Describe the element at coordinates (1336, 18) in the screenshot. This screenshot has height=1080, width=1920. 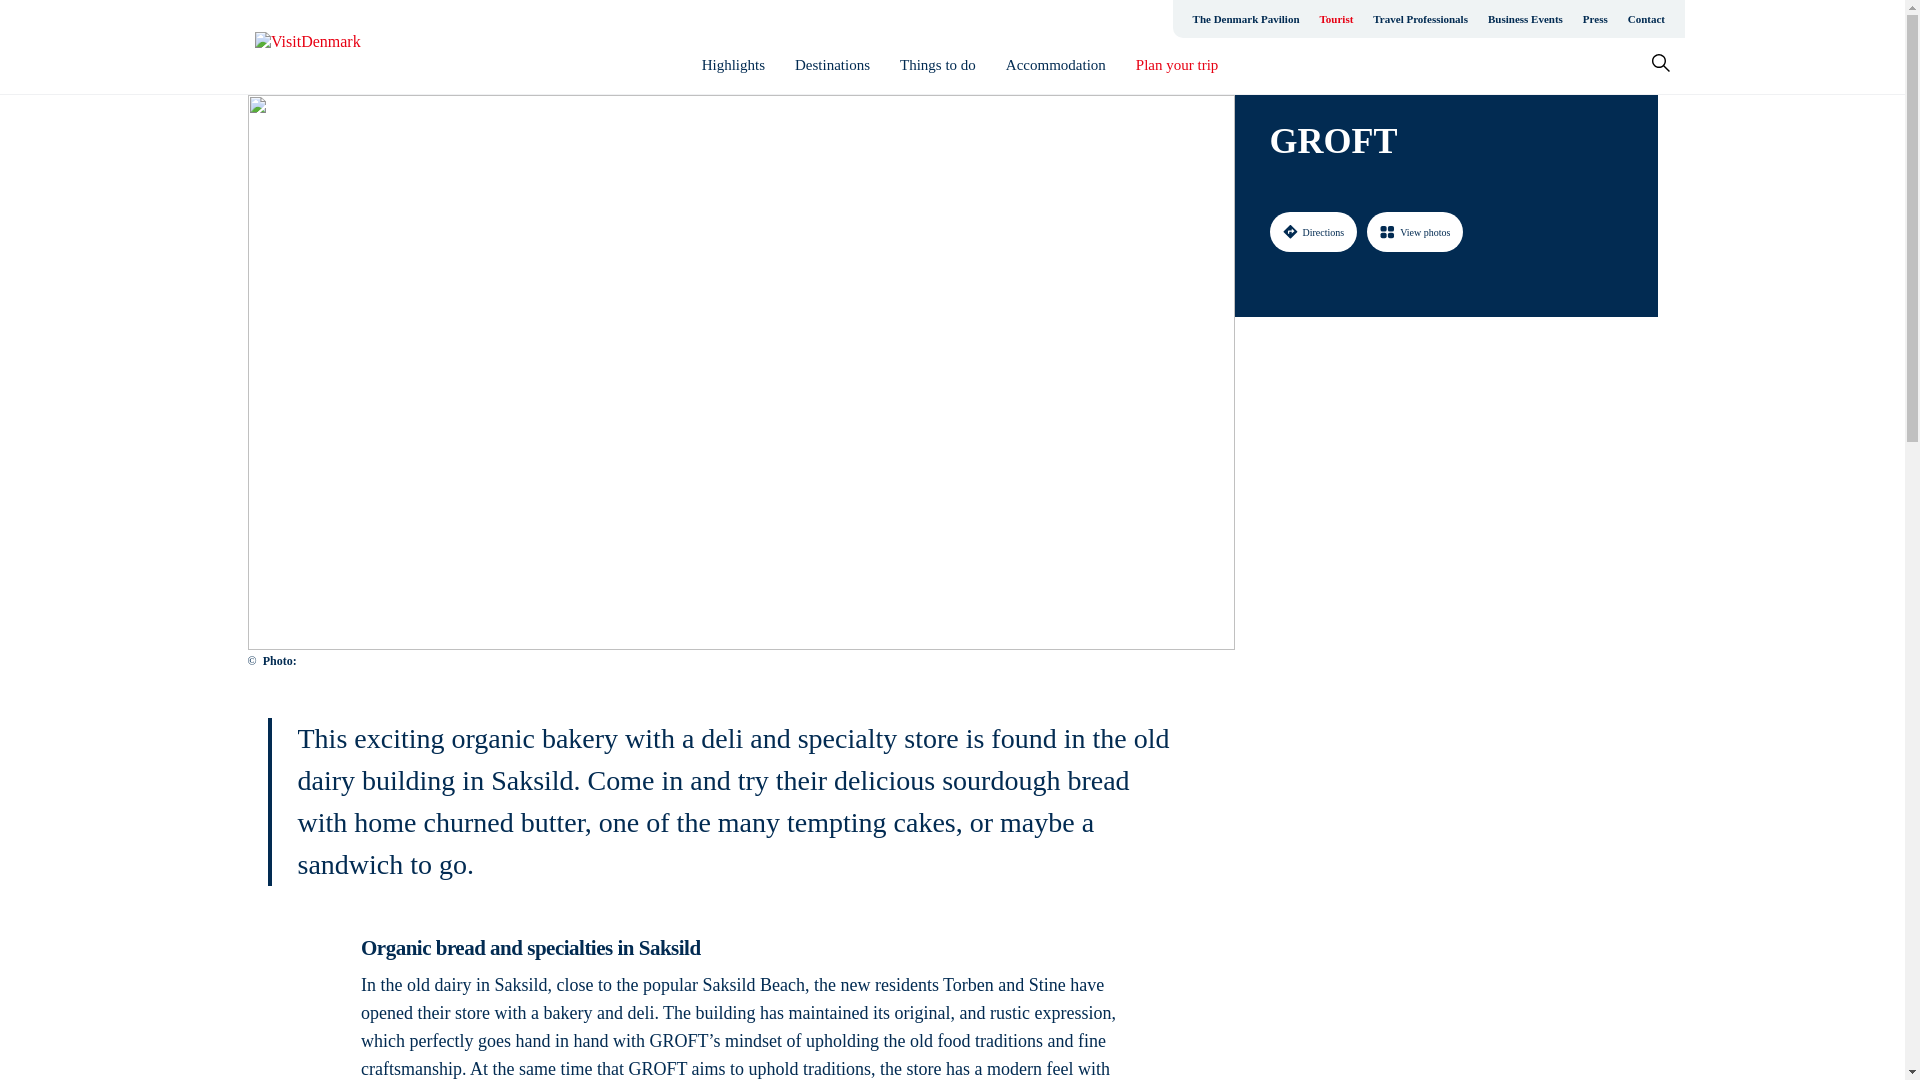
I see `Tourist` at that location.